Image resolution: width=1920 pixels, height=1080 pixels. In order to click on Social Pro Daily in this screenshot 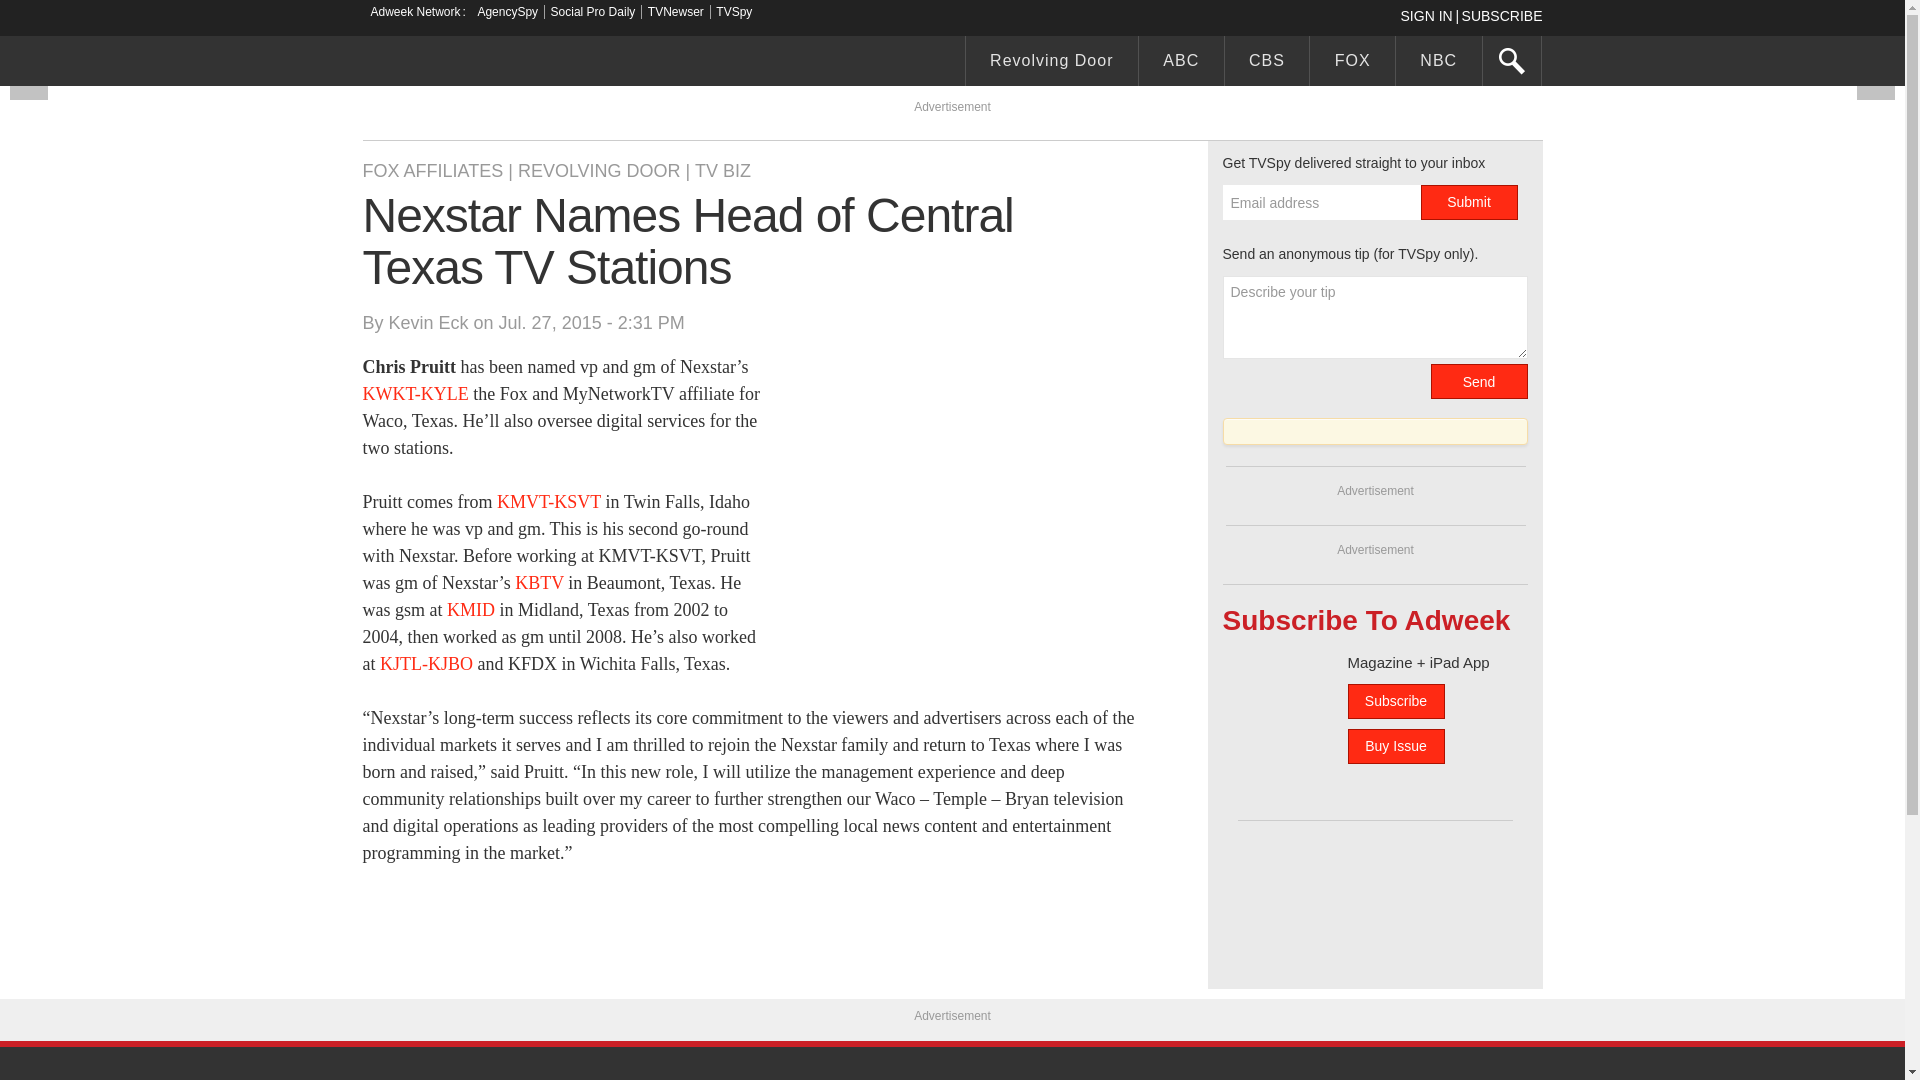, I will do `click(593, 12)`.